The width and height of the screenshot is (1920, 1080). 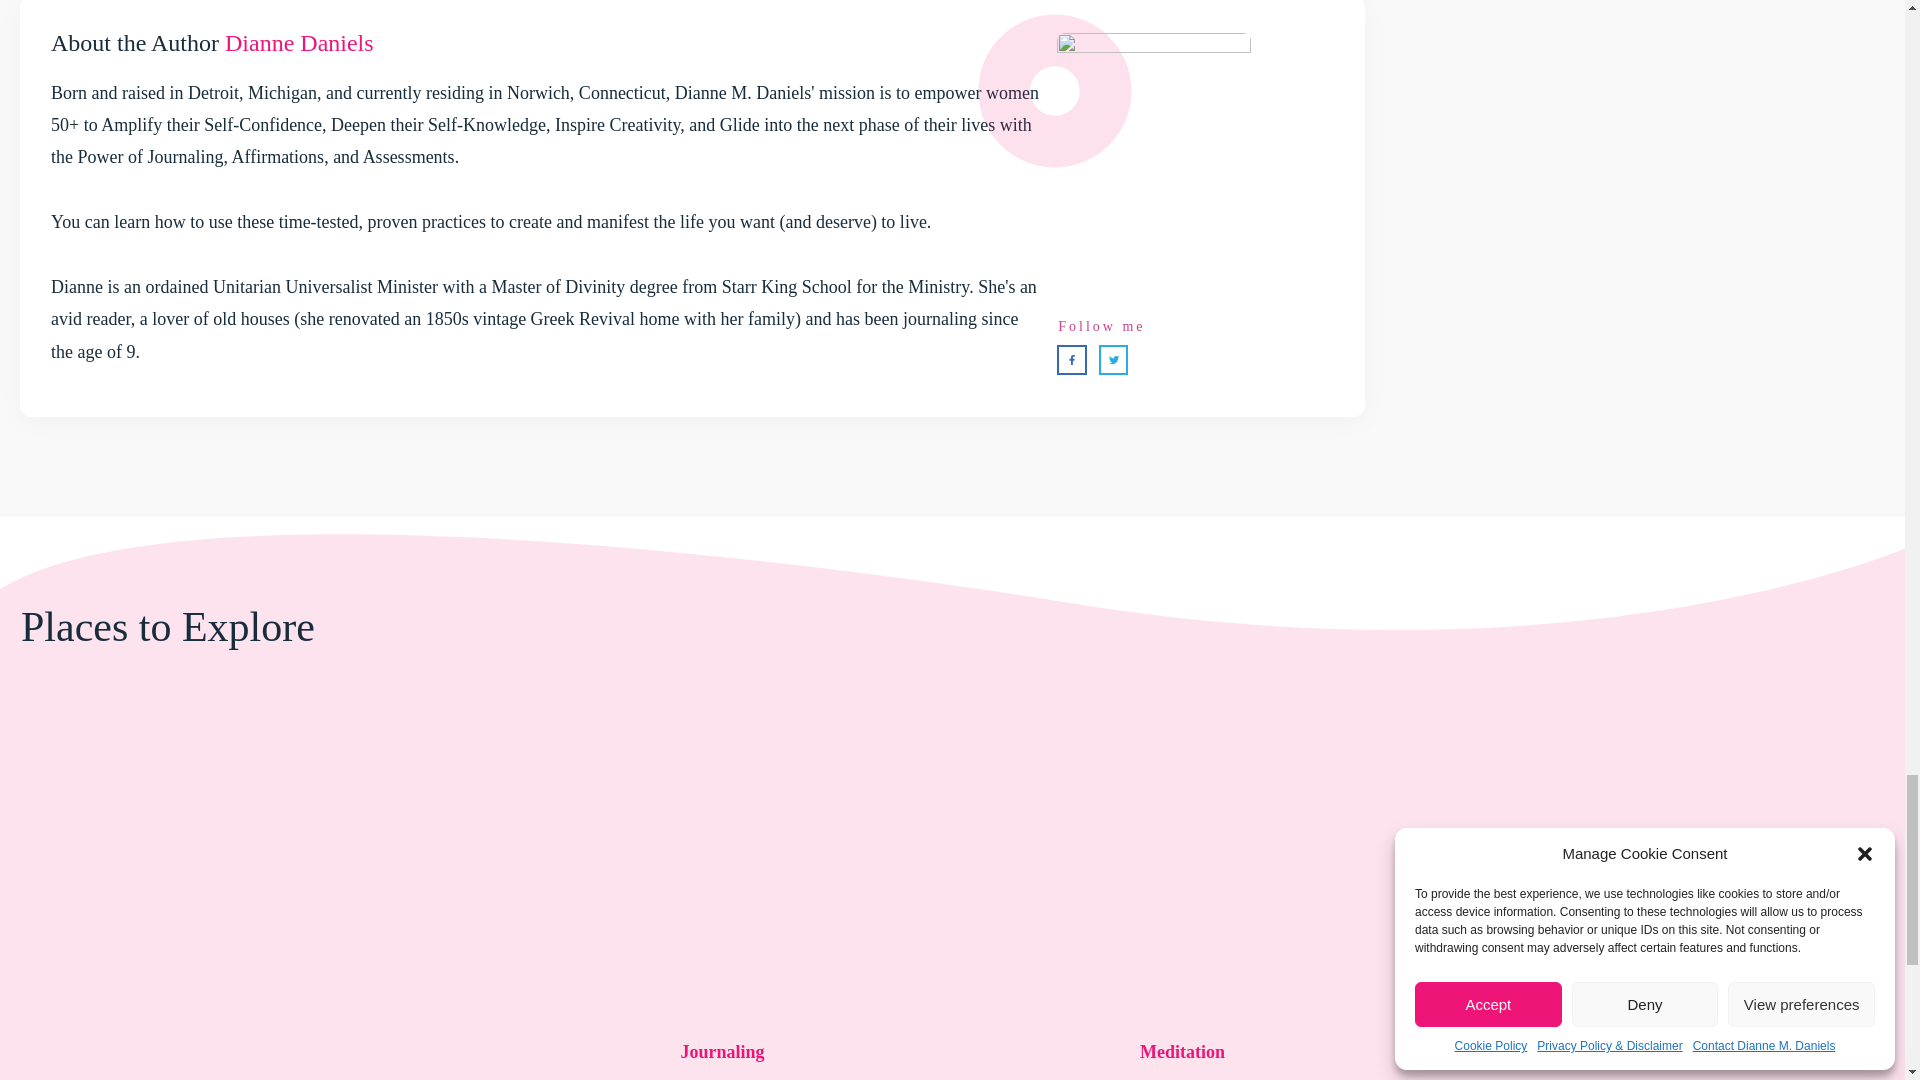 I want to click on Photo by Quino Al, so click(x=262, y=910).